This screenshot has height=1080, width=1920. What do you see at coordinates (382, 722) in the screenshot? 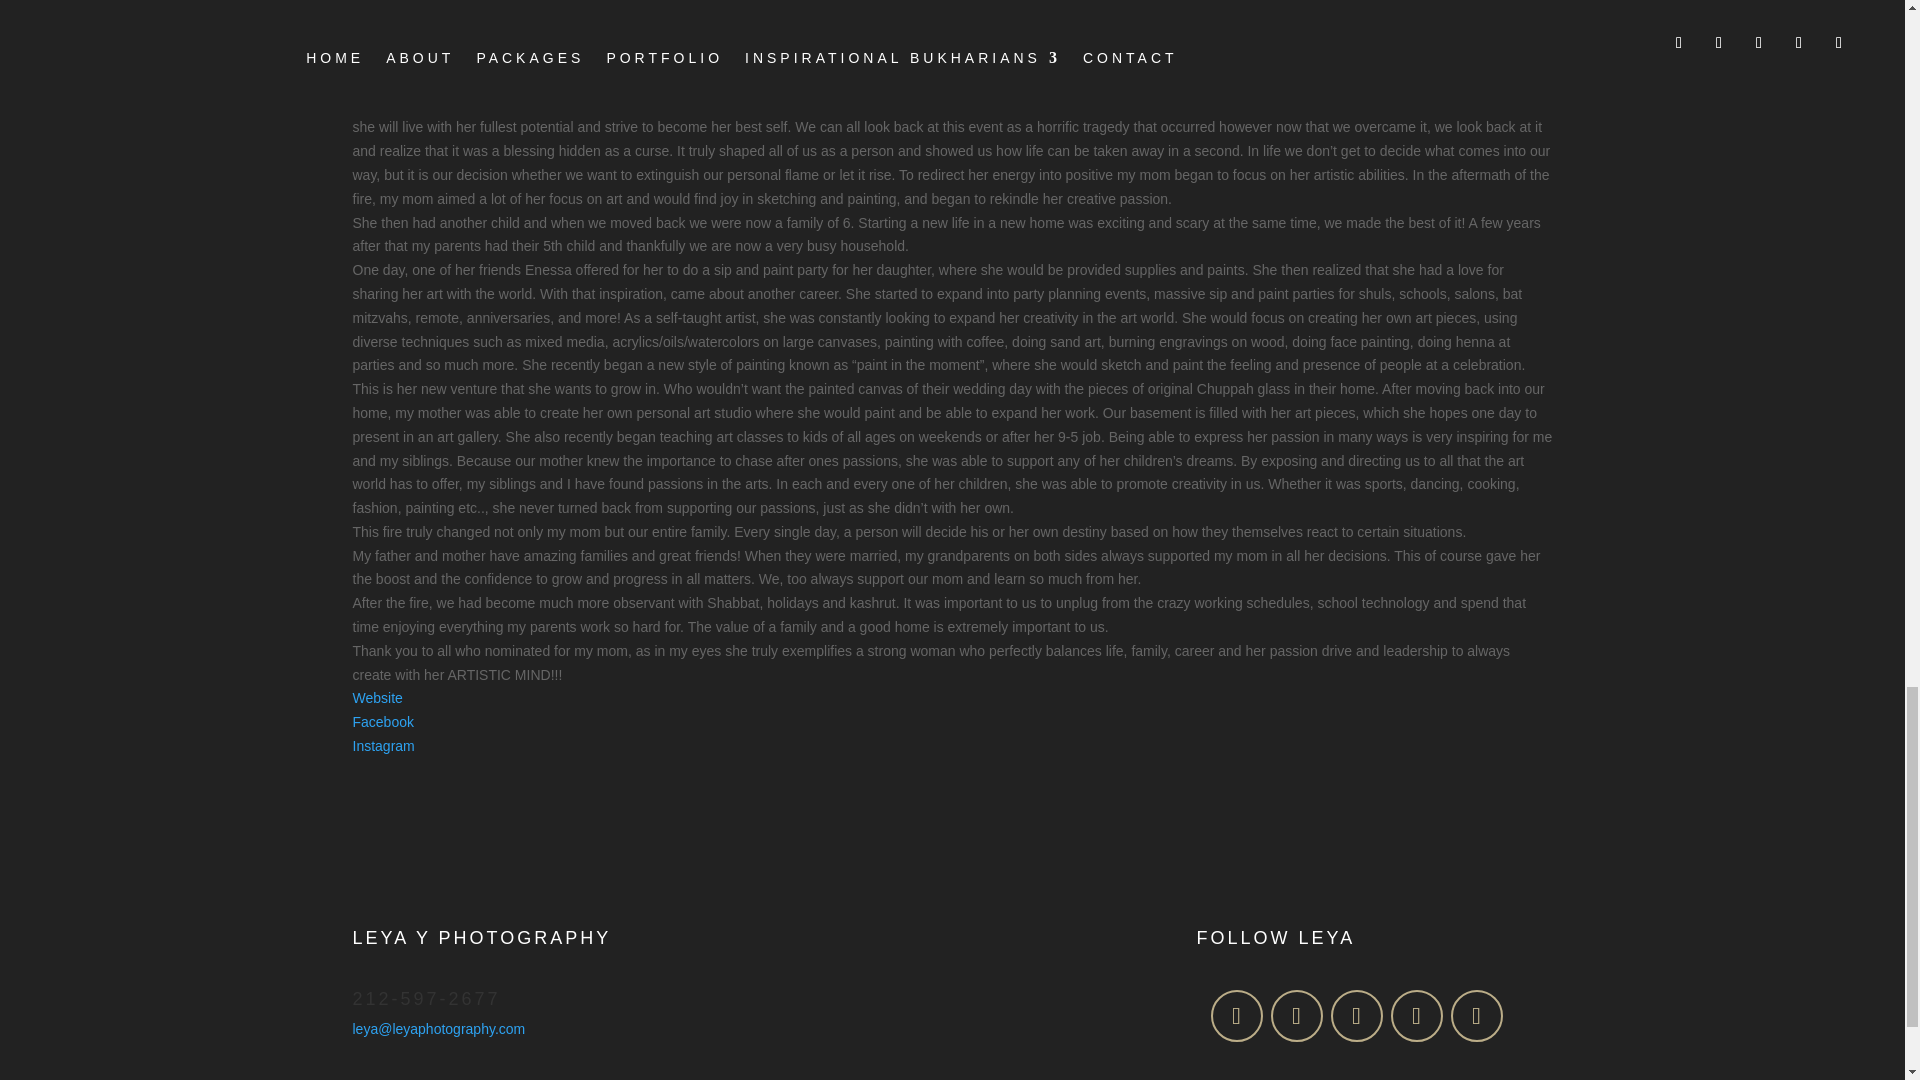
I see `Facebook` at bounding box center [382, 722].